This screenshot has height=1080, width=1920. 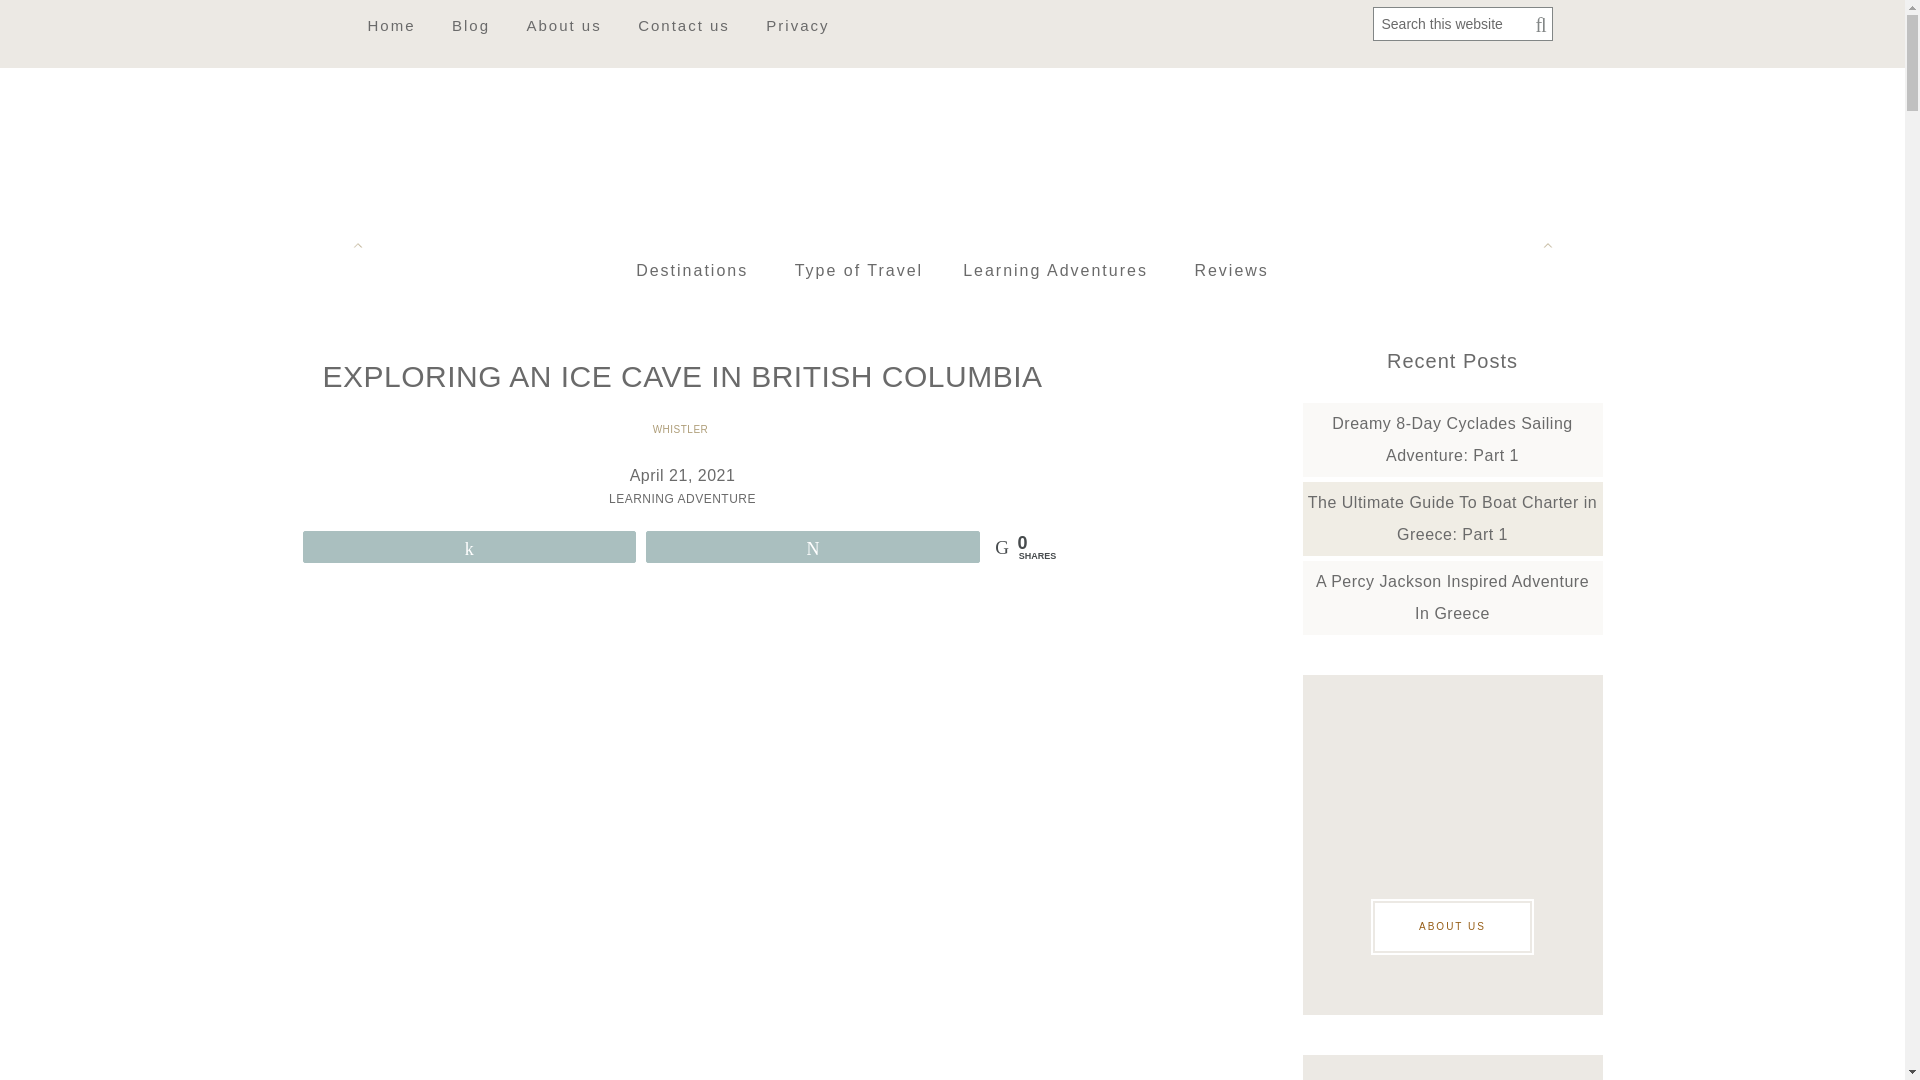 What do you see at coordinates (692, 271) in the screenshot?
I see `Destinations` at bounding box center [692, 271].